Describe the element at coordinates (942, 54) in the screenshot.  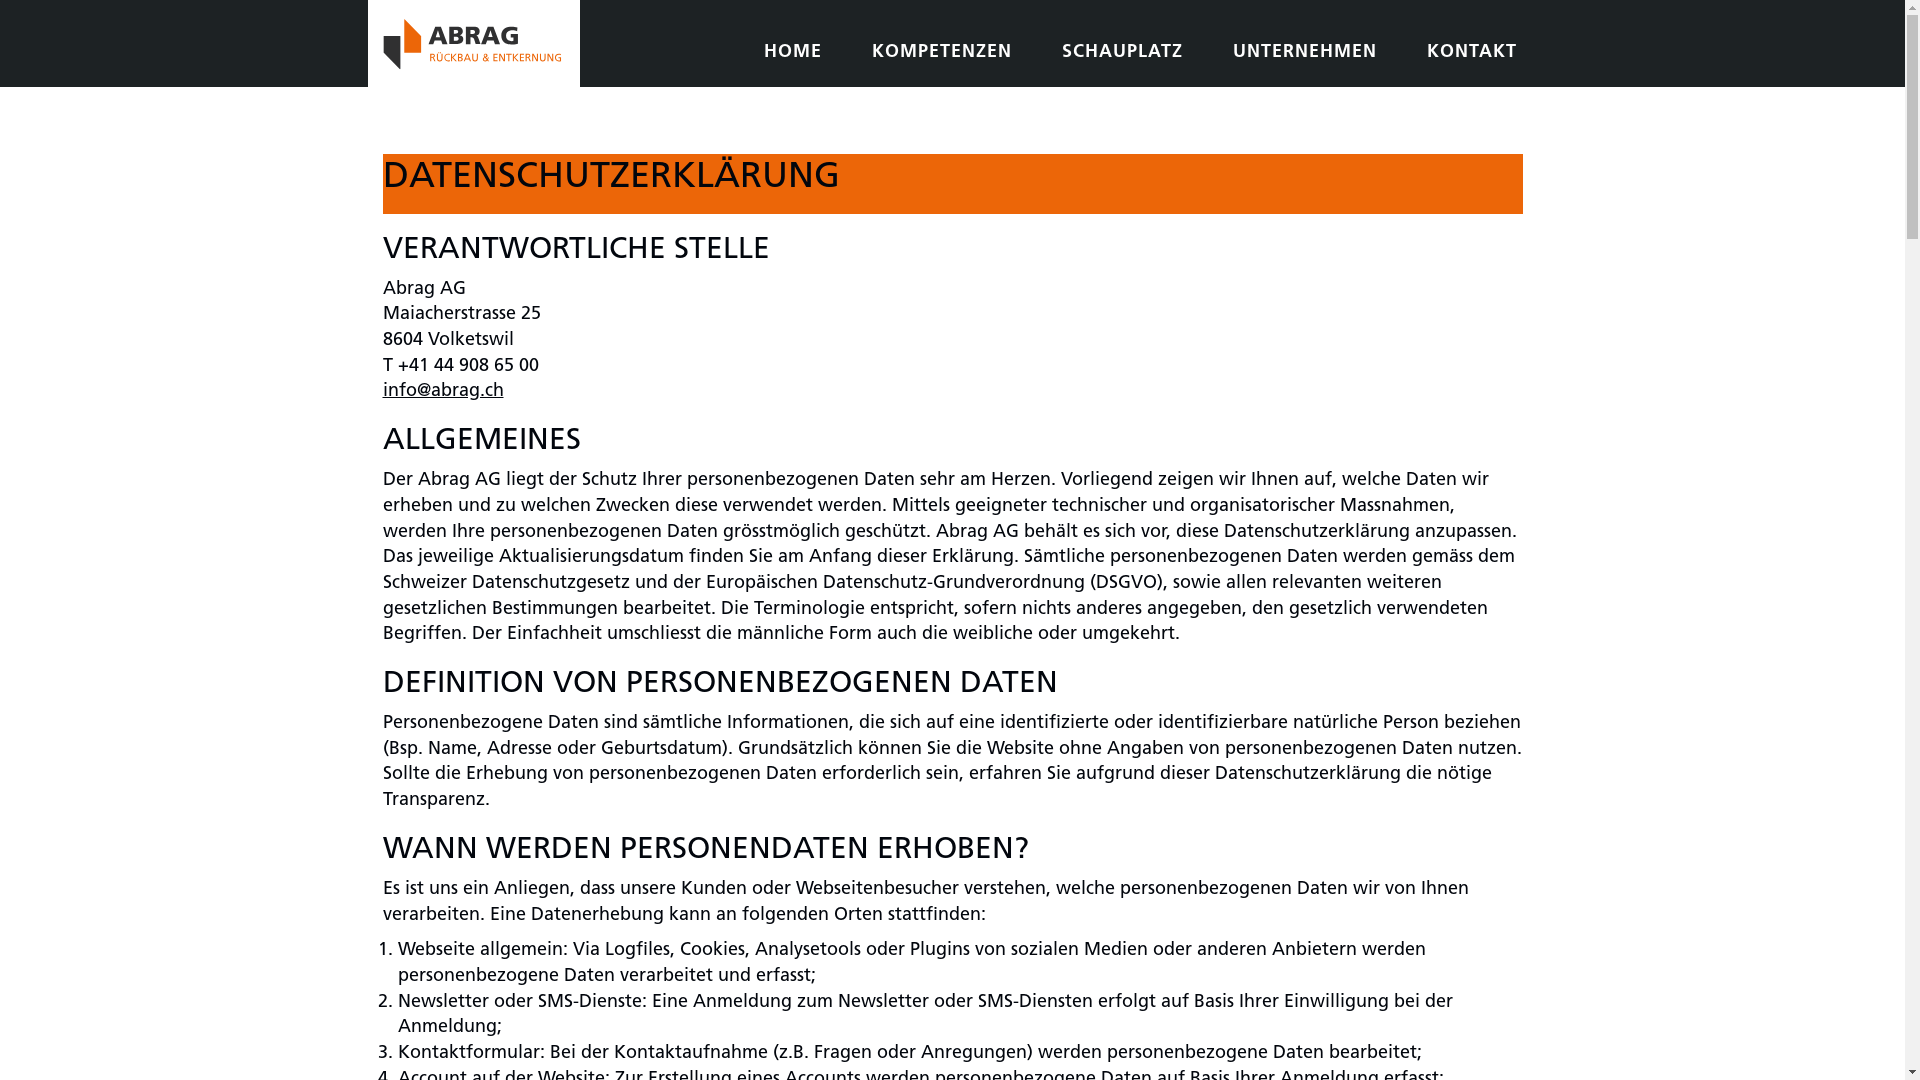
I see `KOMPETENZEN` at that location.